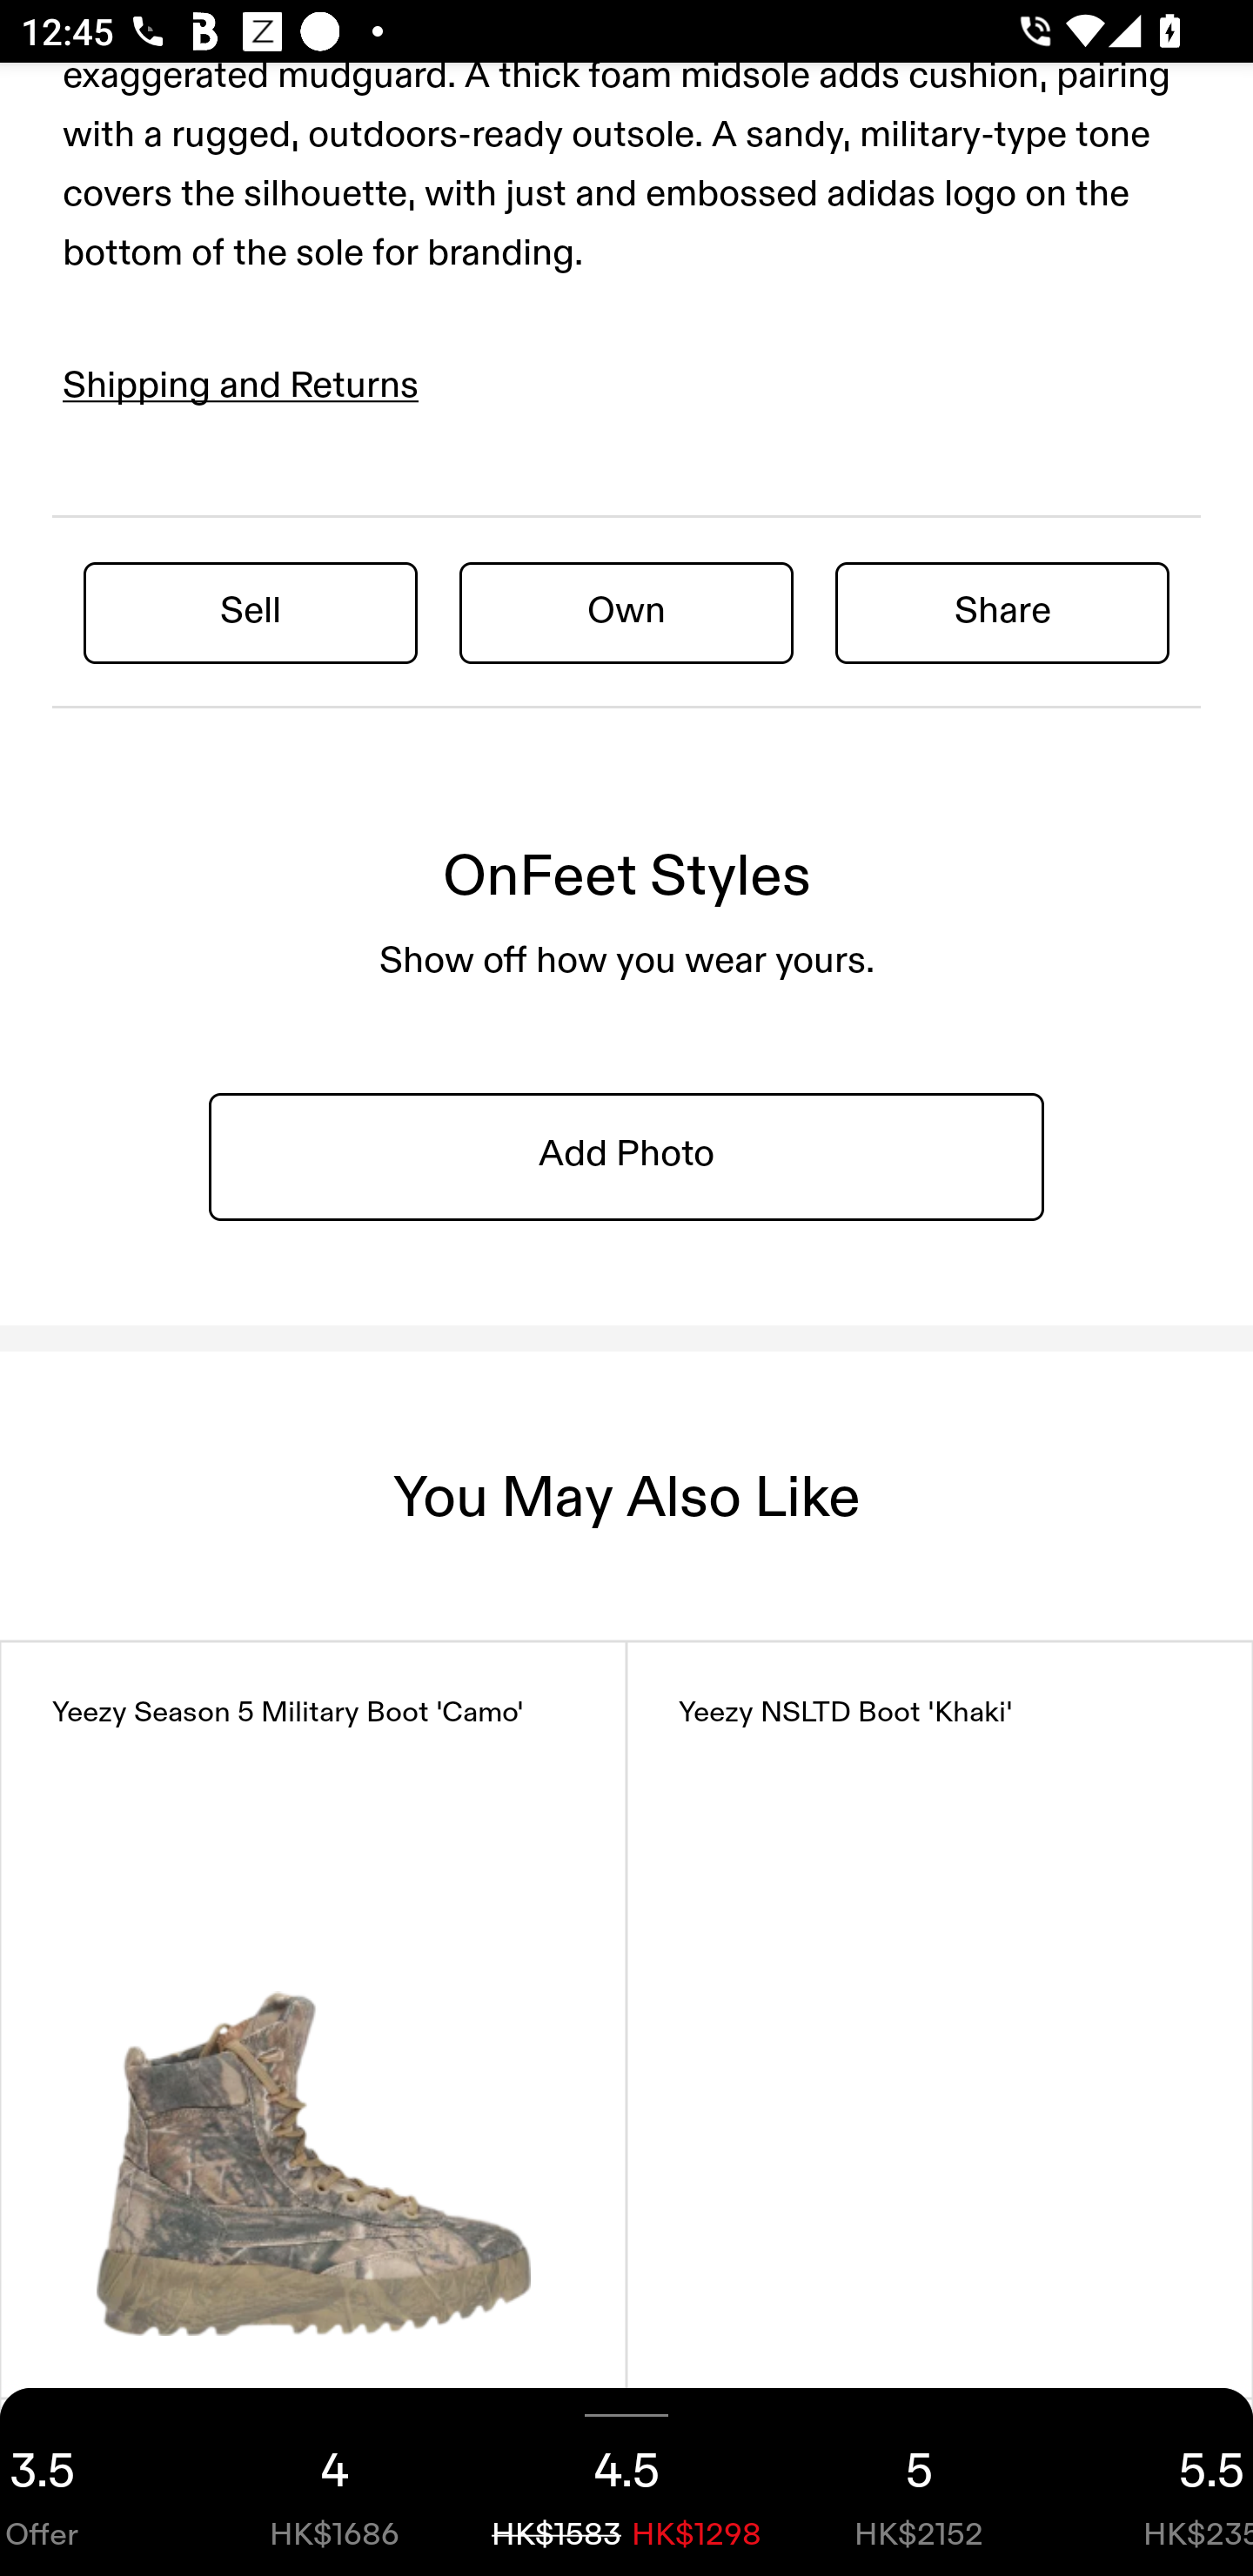  Describe the element at coordinates (940, 2019) in the screenshot. I see `Yeezy NSLTD Boot 'Khaki'` at that location.